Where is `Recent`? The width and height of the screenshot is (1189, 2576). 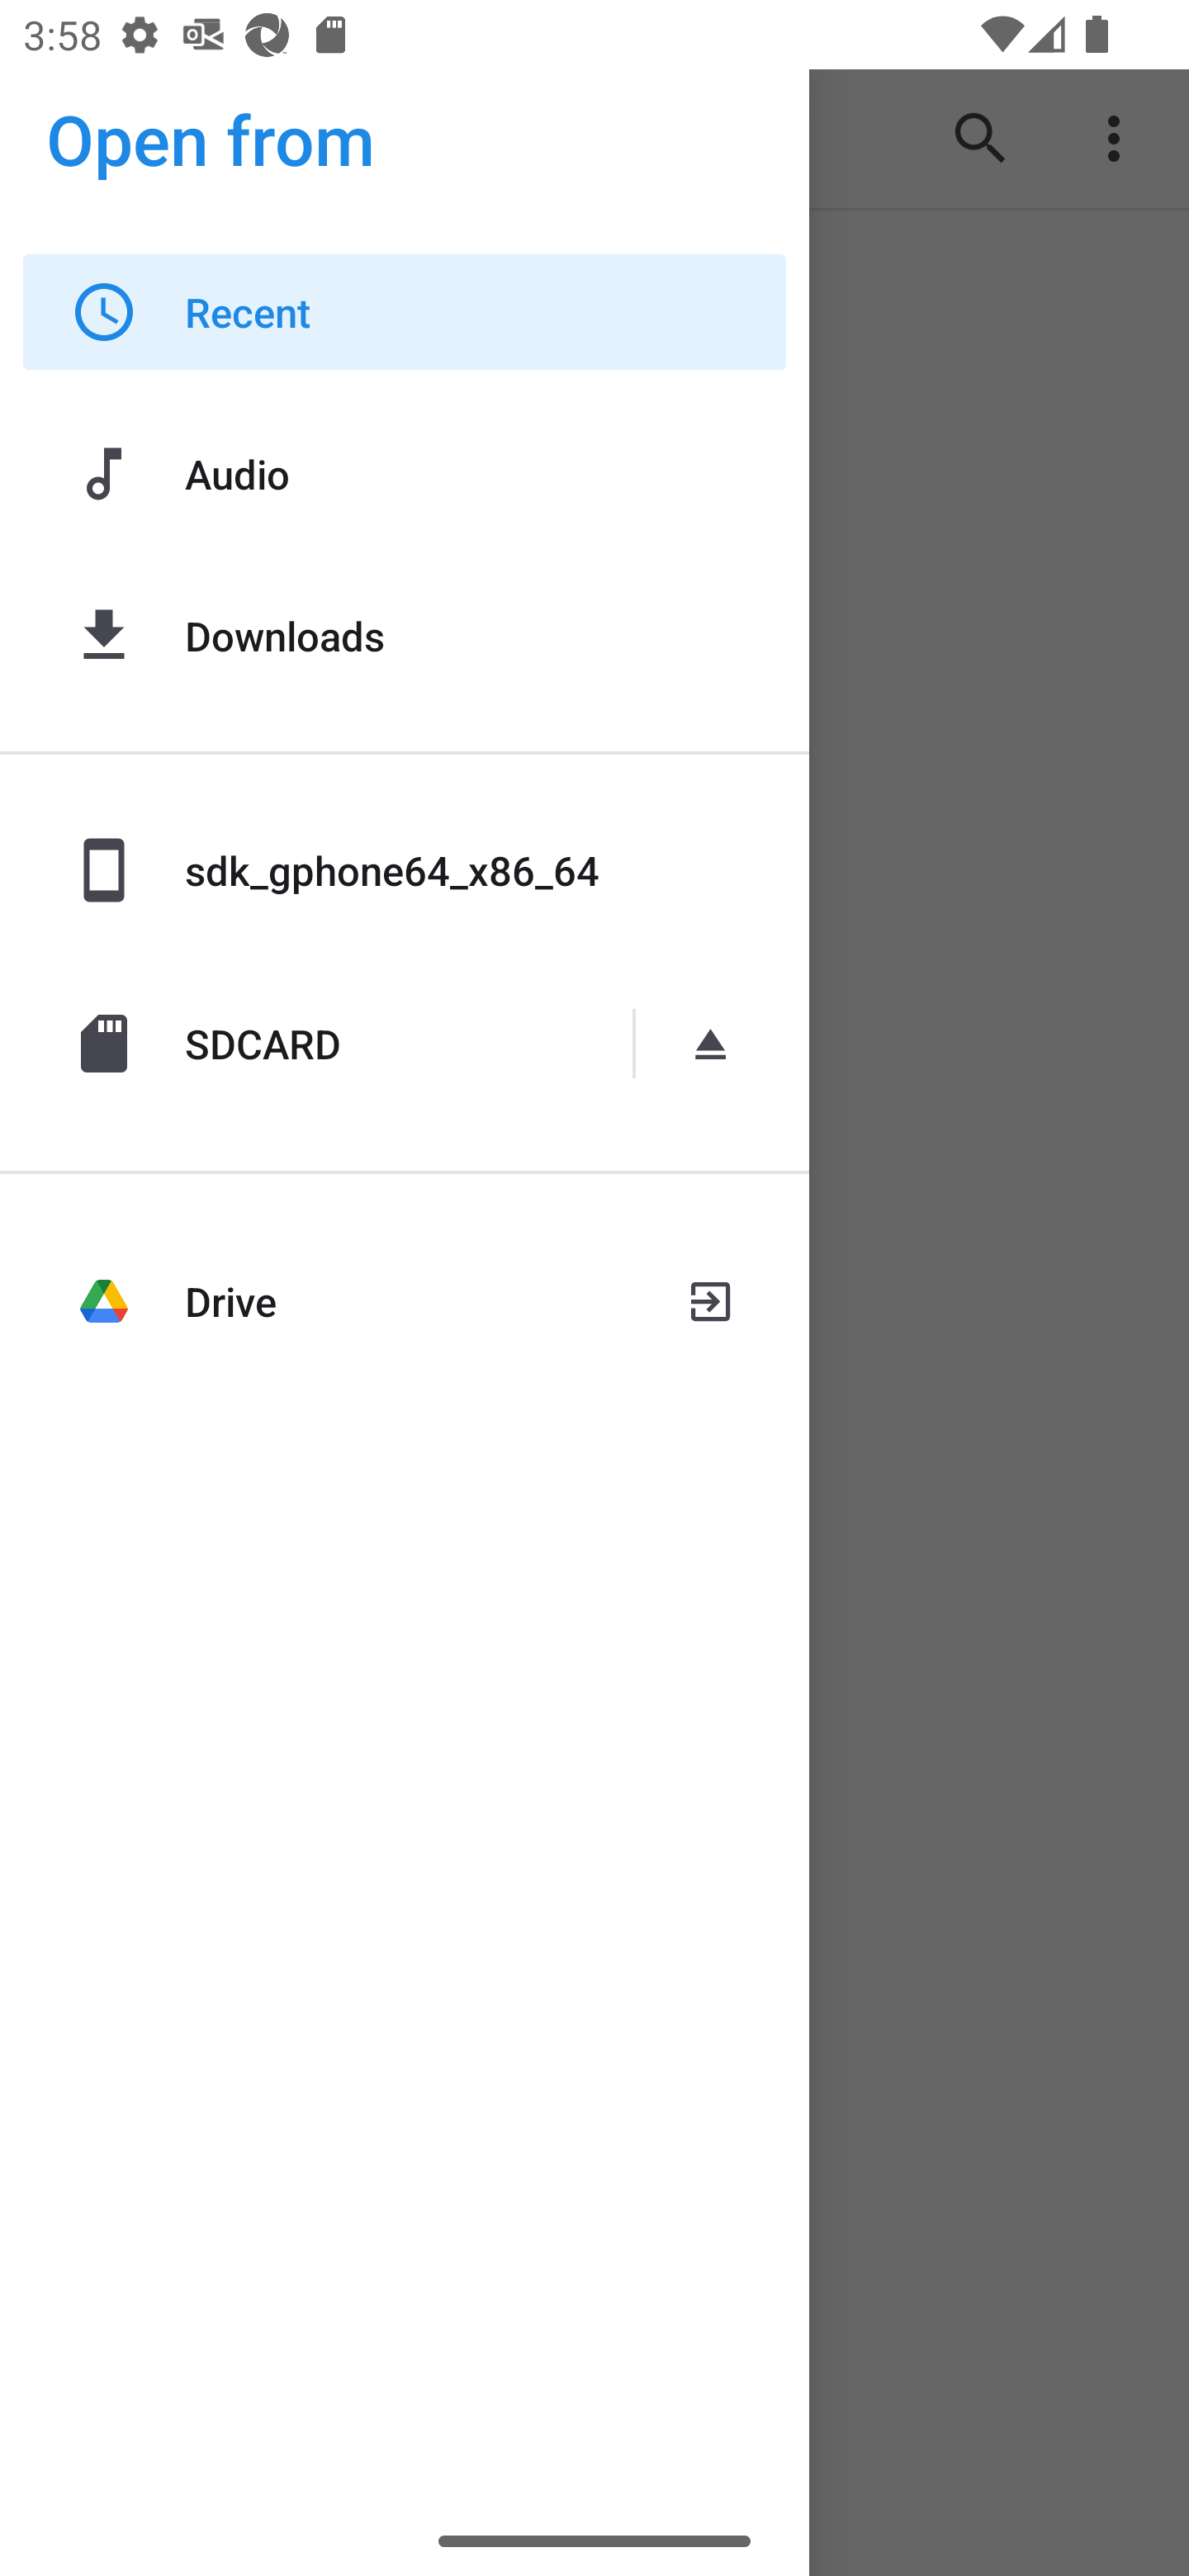
Recent is located at coordinates (405, 312).